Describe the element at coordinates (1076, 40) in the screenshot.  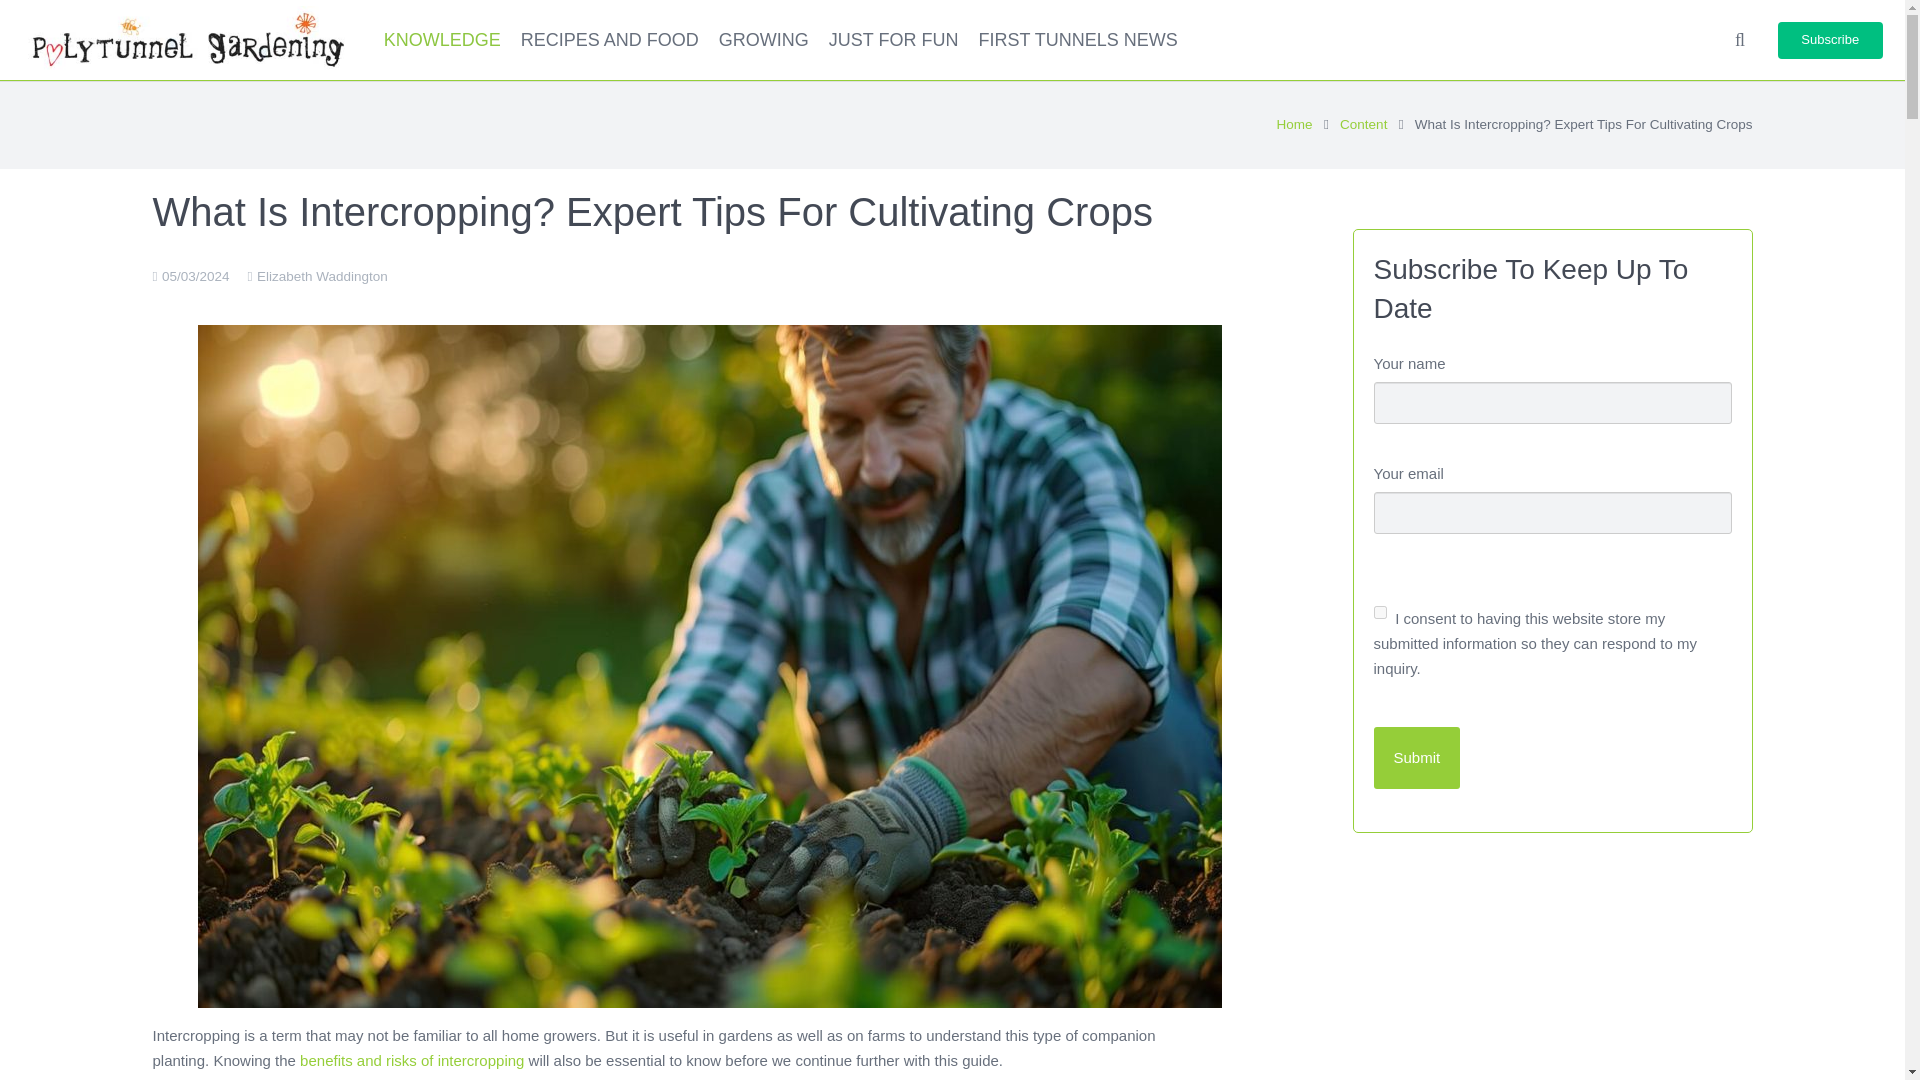
I see `FIRST TUNNELS NEWS` at that location.